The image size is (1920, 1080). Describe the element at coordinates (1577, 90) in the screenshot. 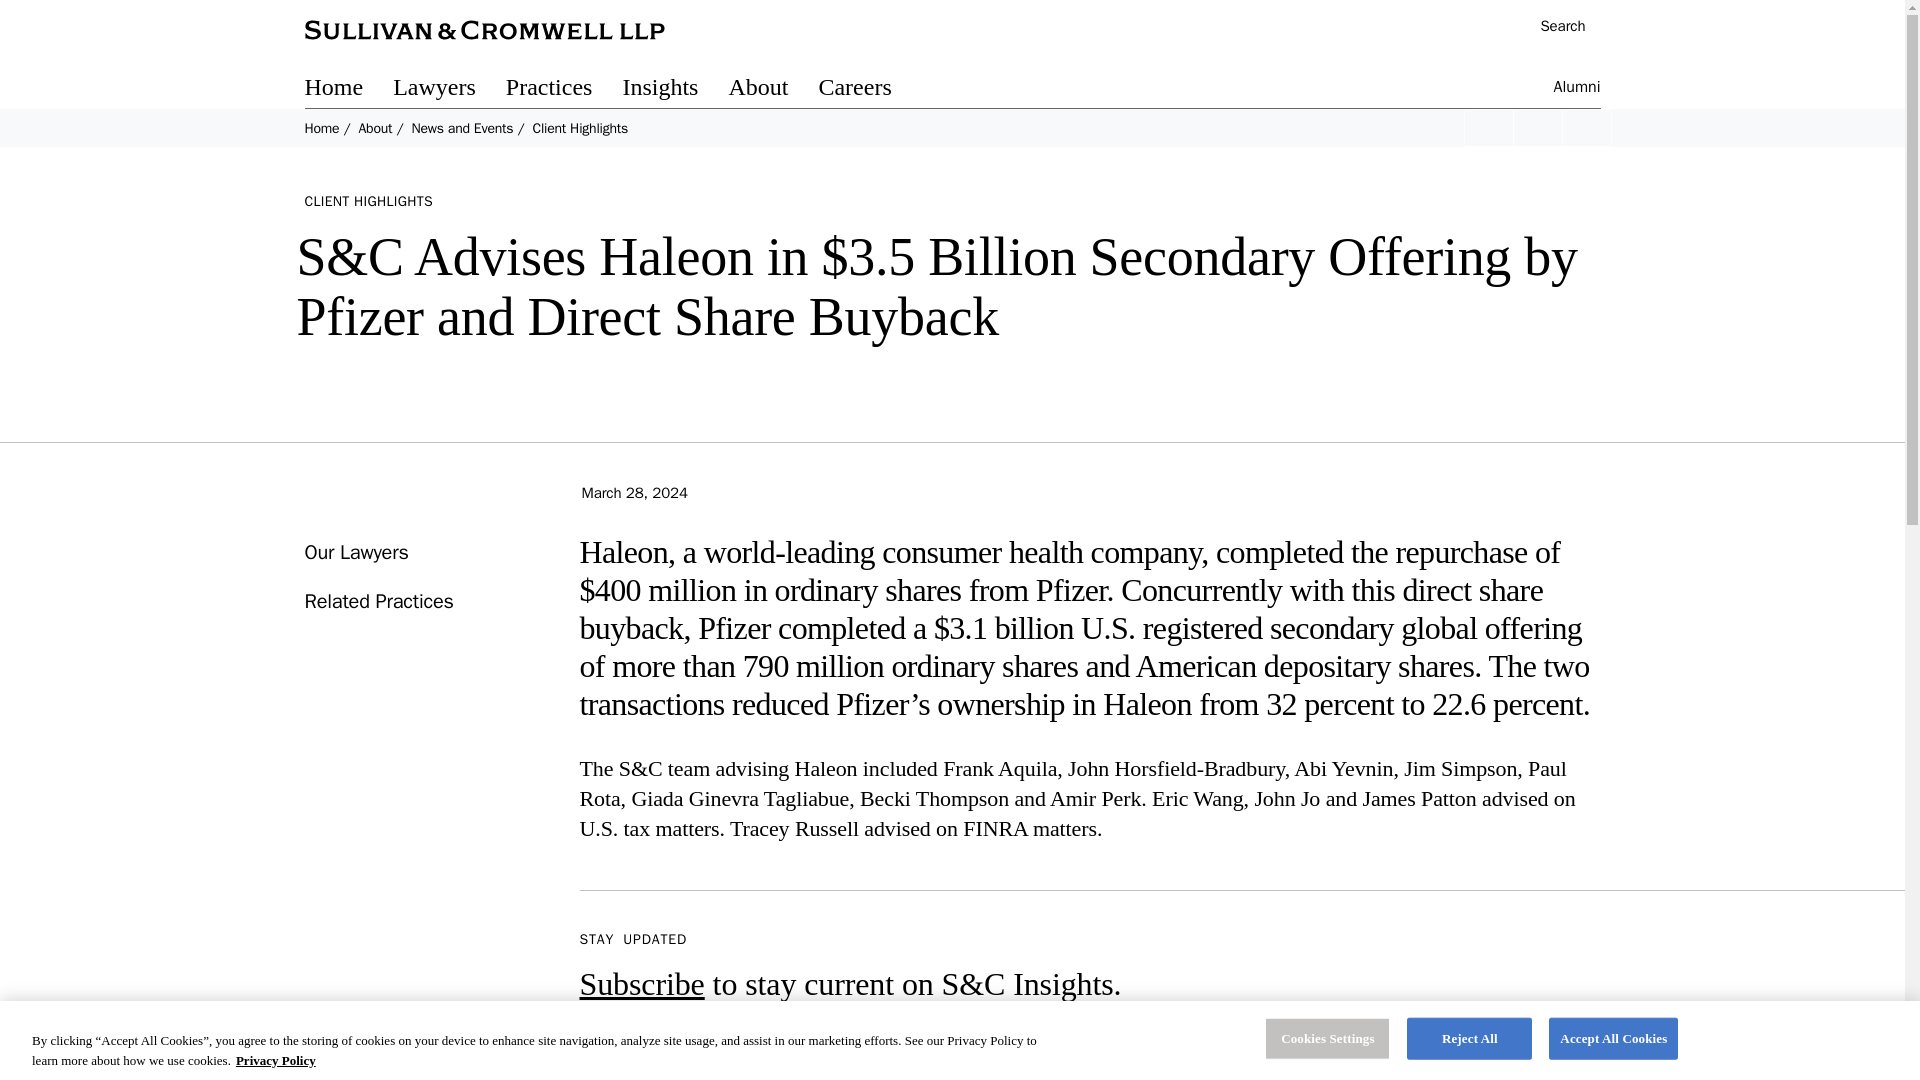

I see `Alumni` at that location.